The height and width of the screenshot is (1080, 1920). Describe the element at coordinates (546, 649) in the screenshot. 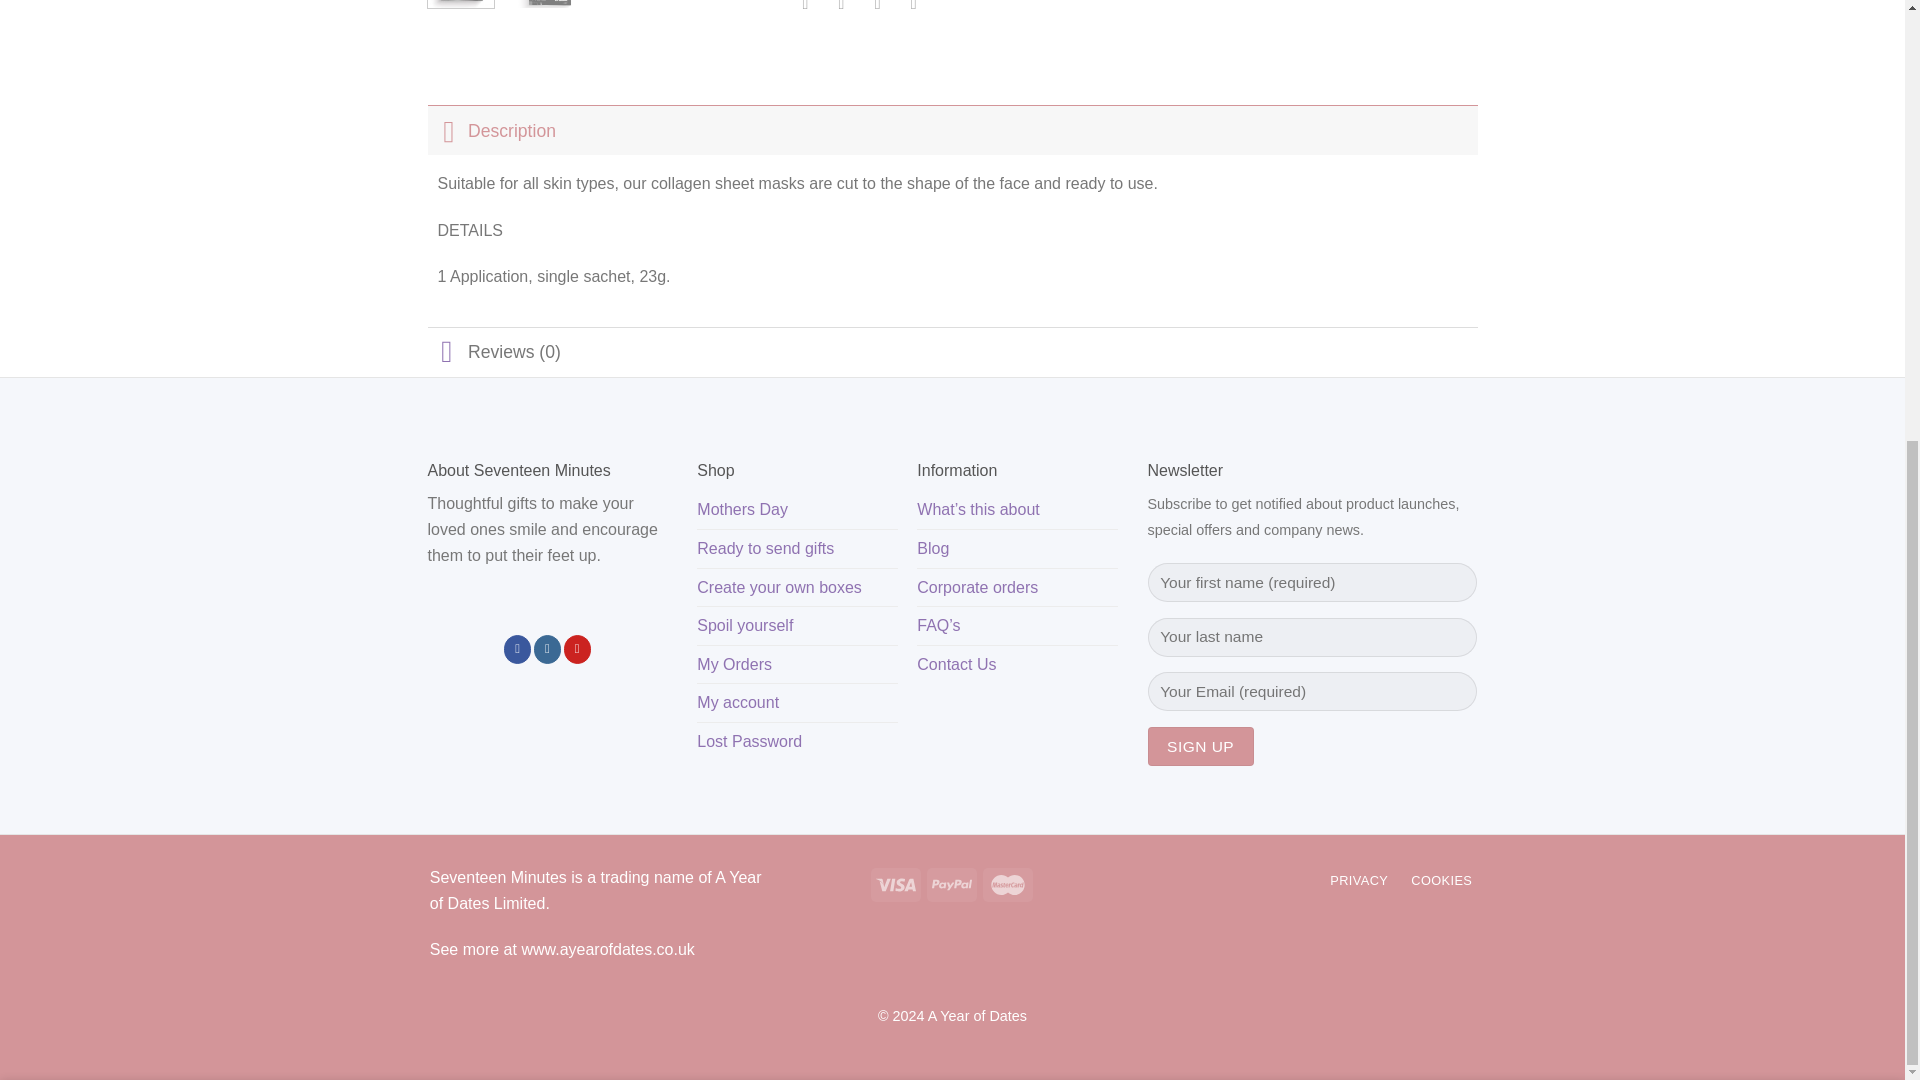

I see `Follow on Instagram` at that location.